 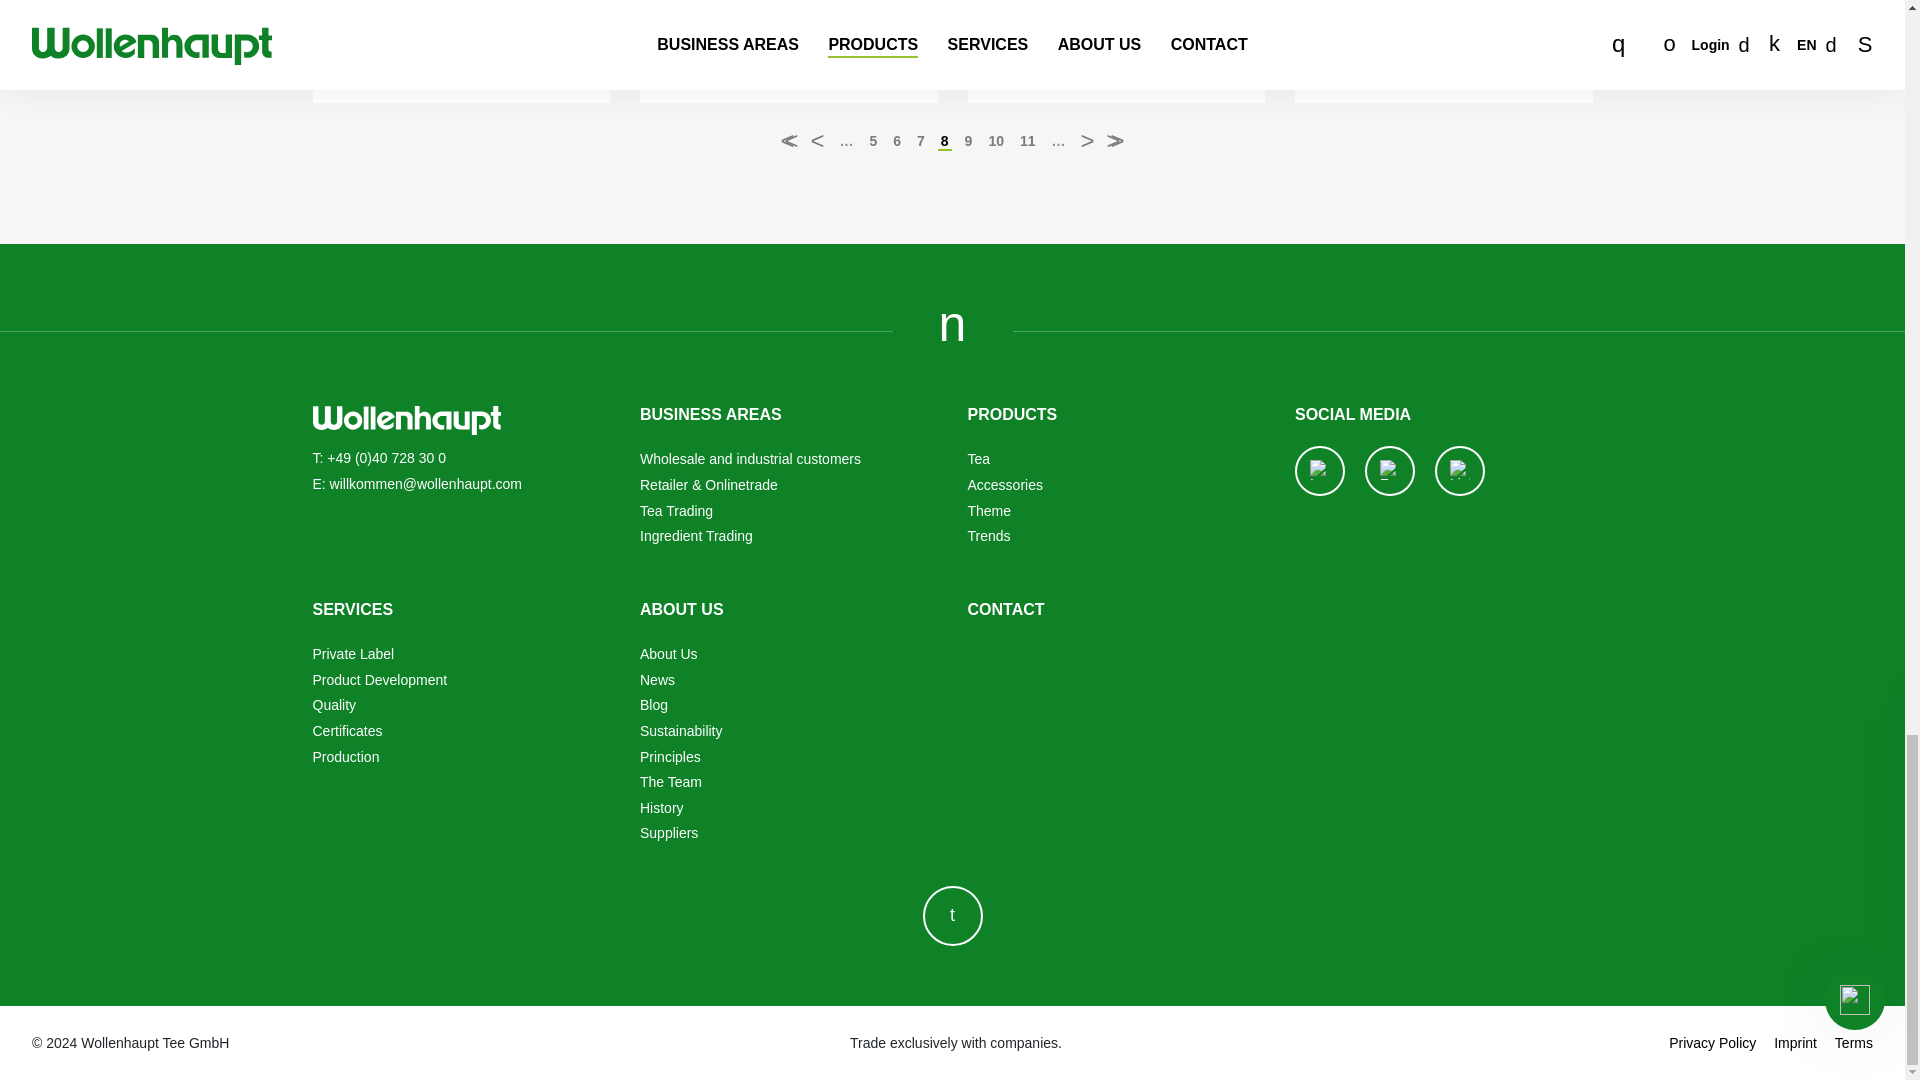 What do you see at coordinates (1390, 470) in the screenshot?
I see `Facebook` at bounding box center [1390, 470].